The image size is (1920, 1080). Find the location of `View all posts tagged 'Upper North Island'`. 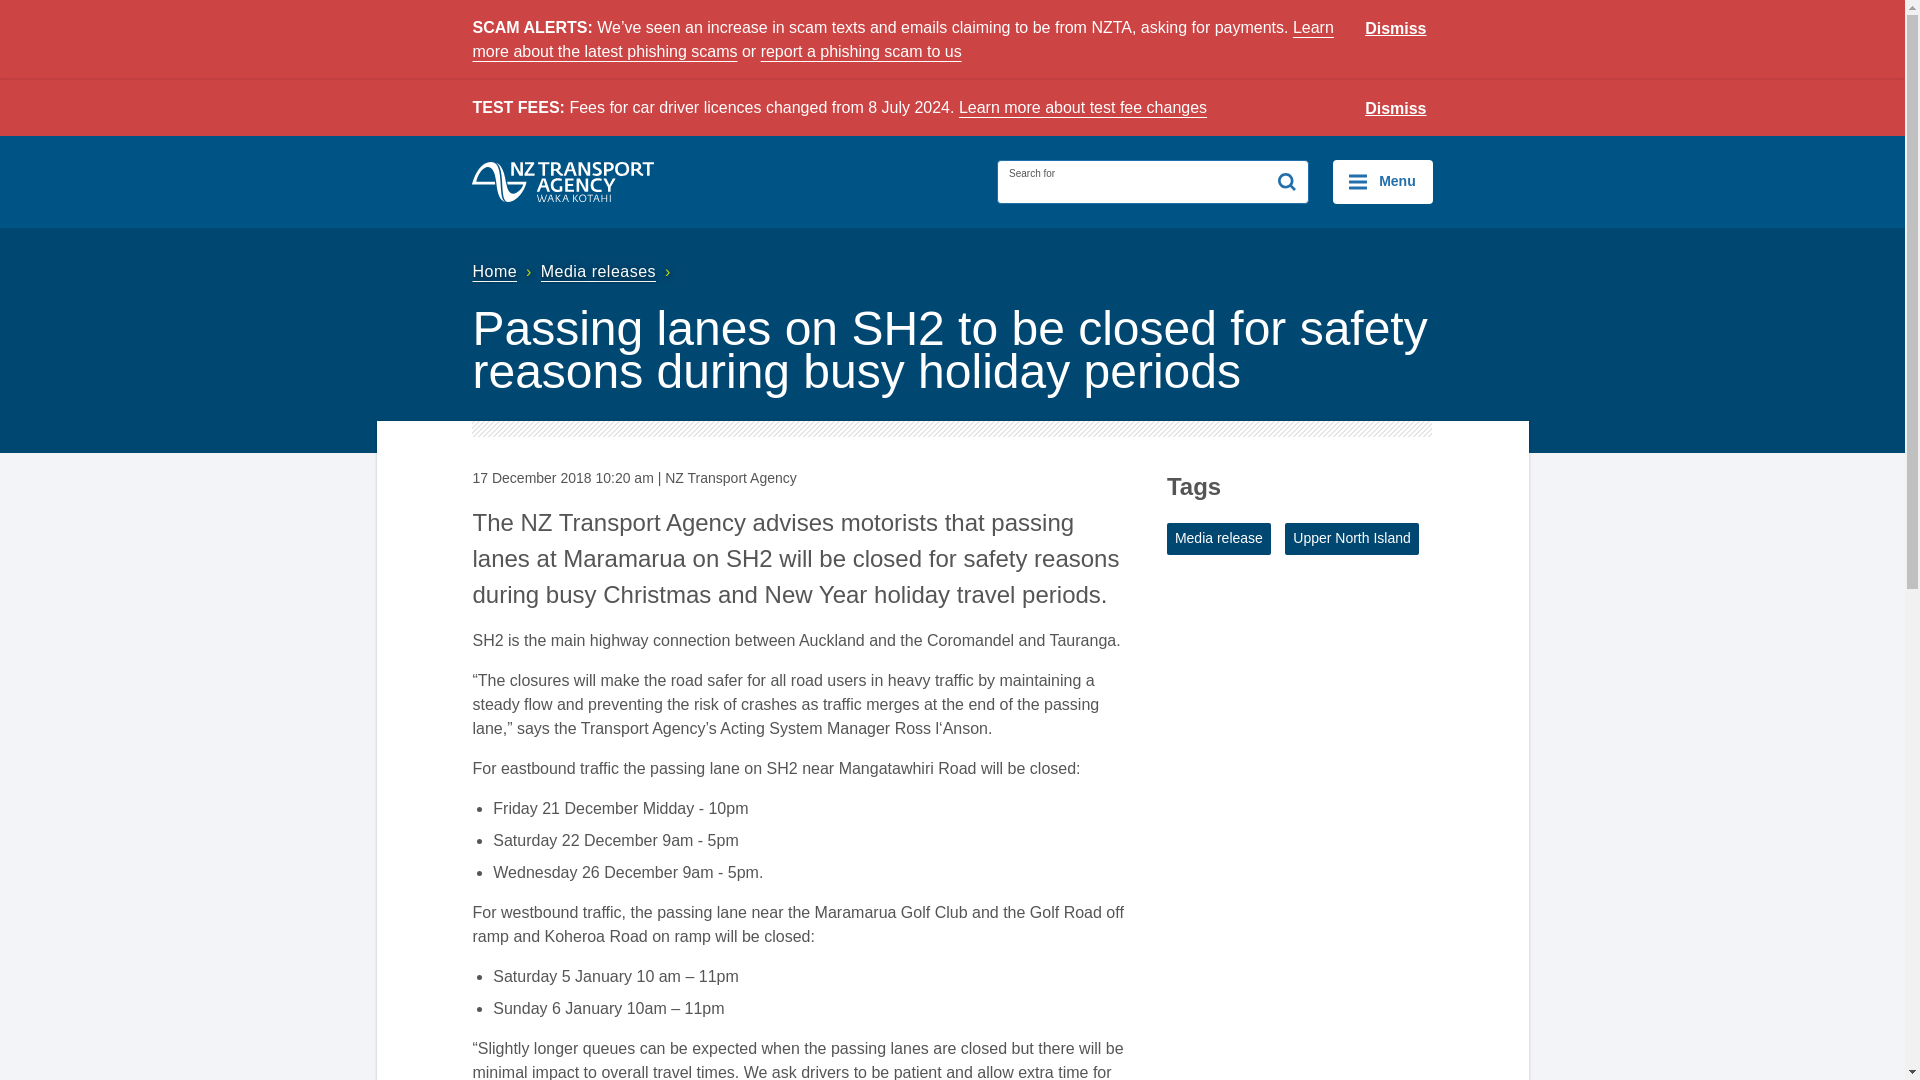

View all posts tagged 'Upper North Island' is located at coordinates (1351, 538).